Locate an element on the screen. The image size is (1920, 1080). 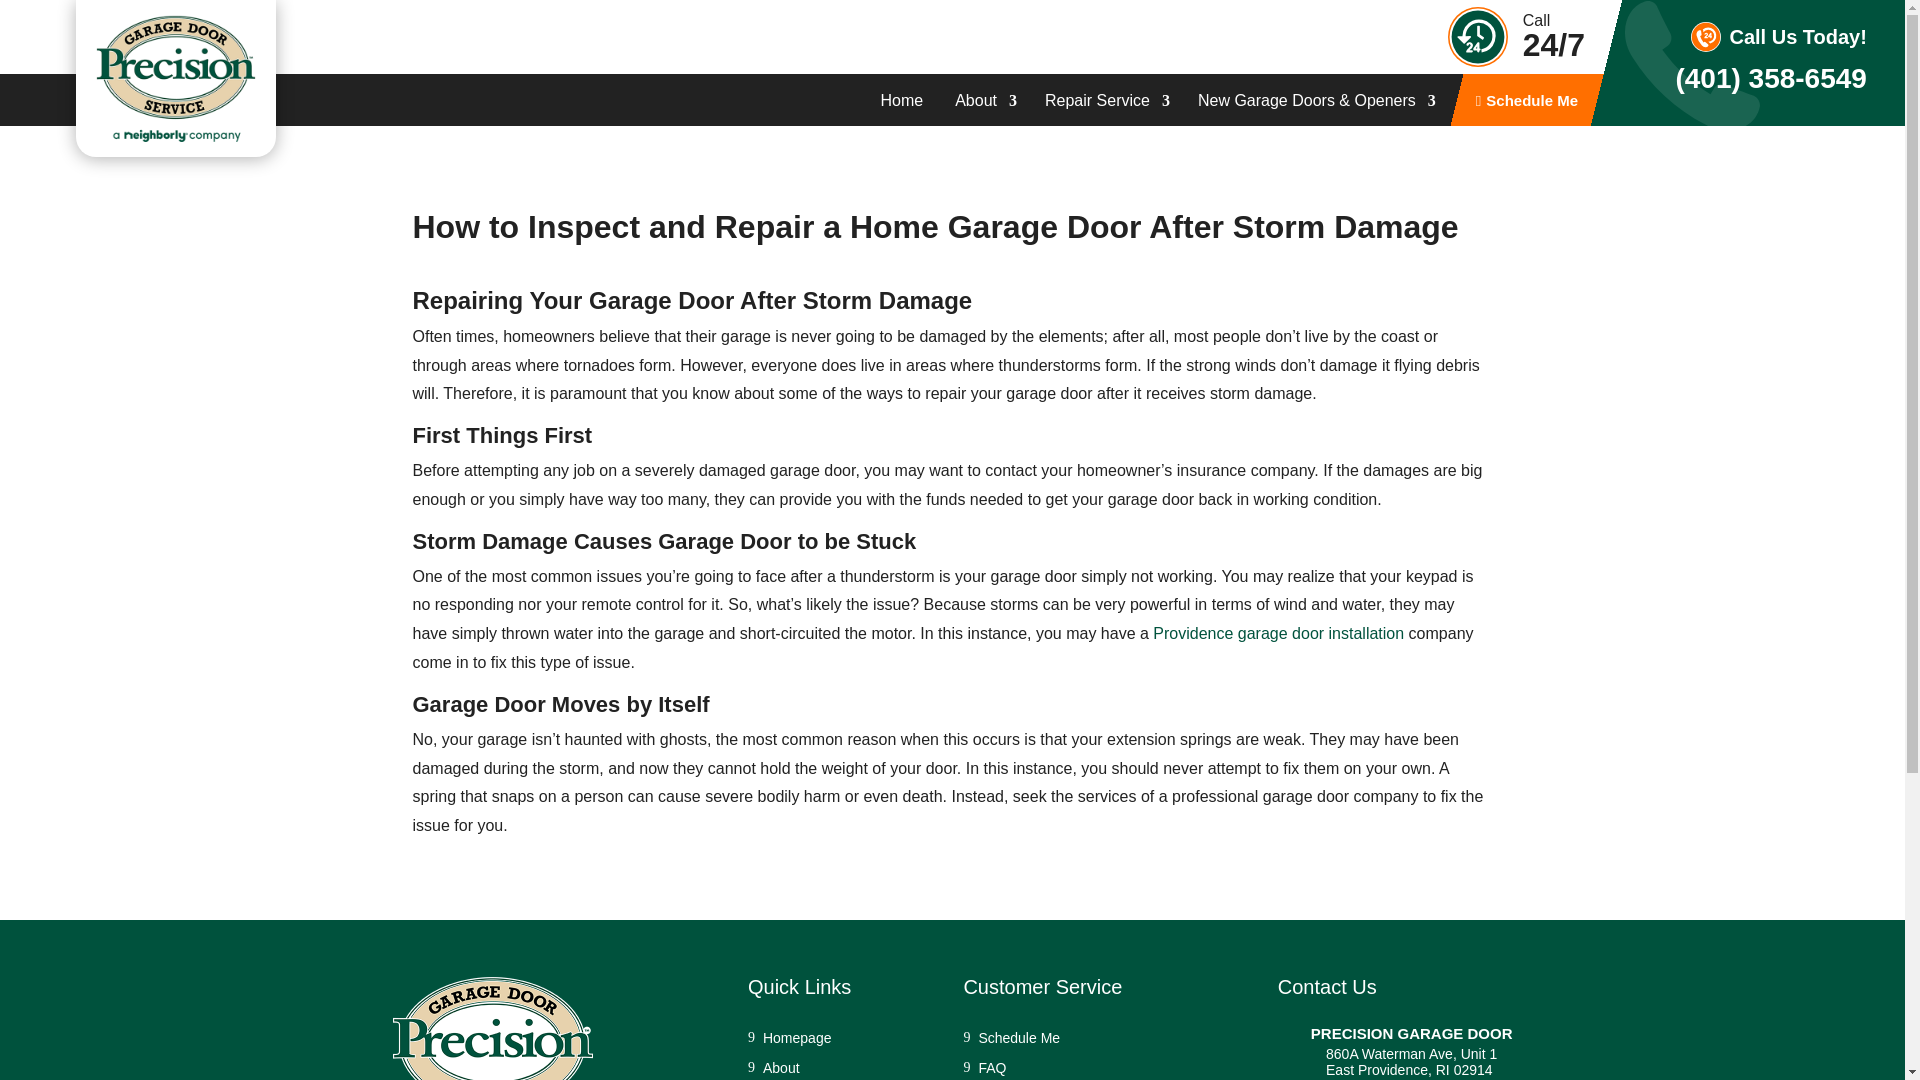
About is located at coordinates (984, 110).